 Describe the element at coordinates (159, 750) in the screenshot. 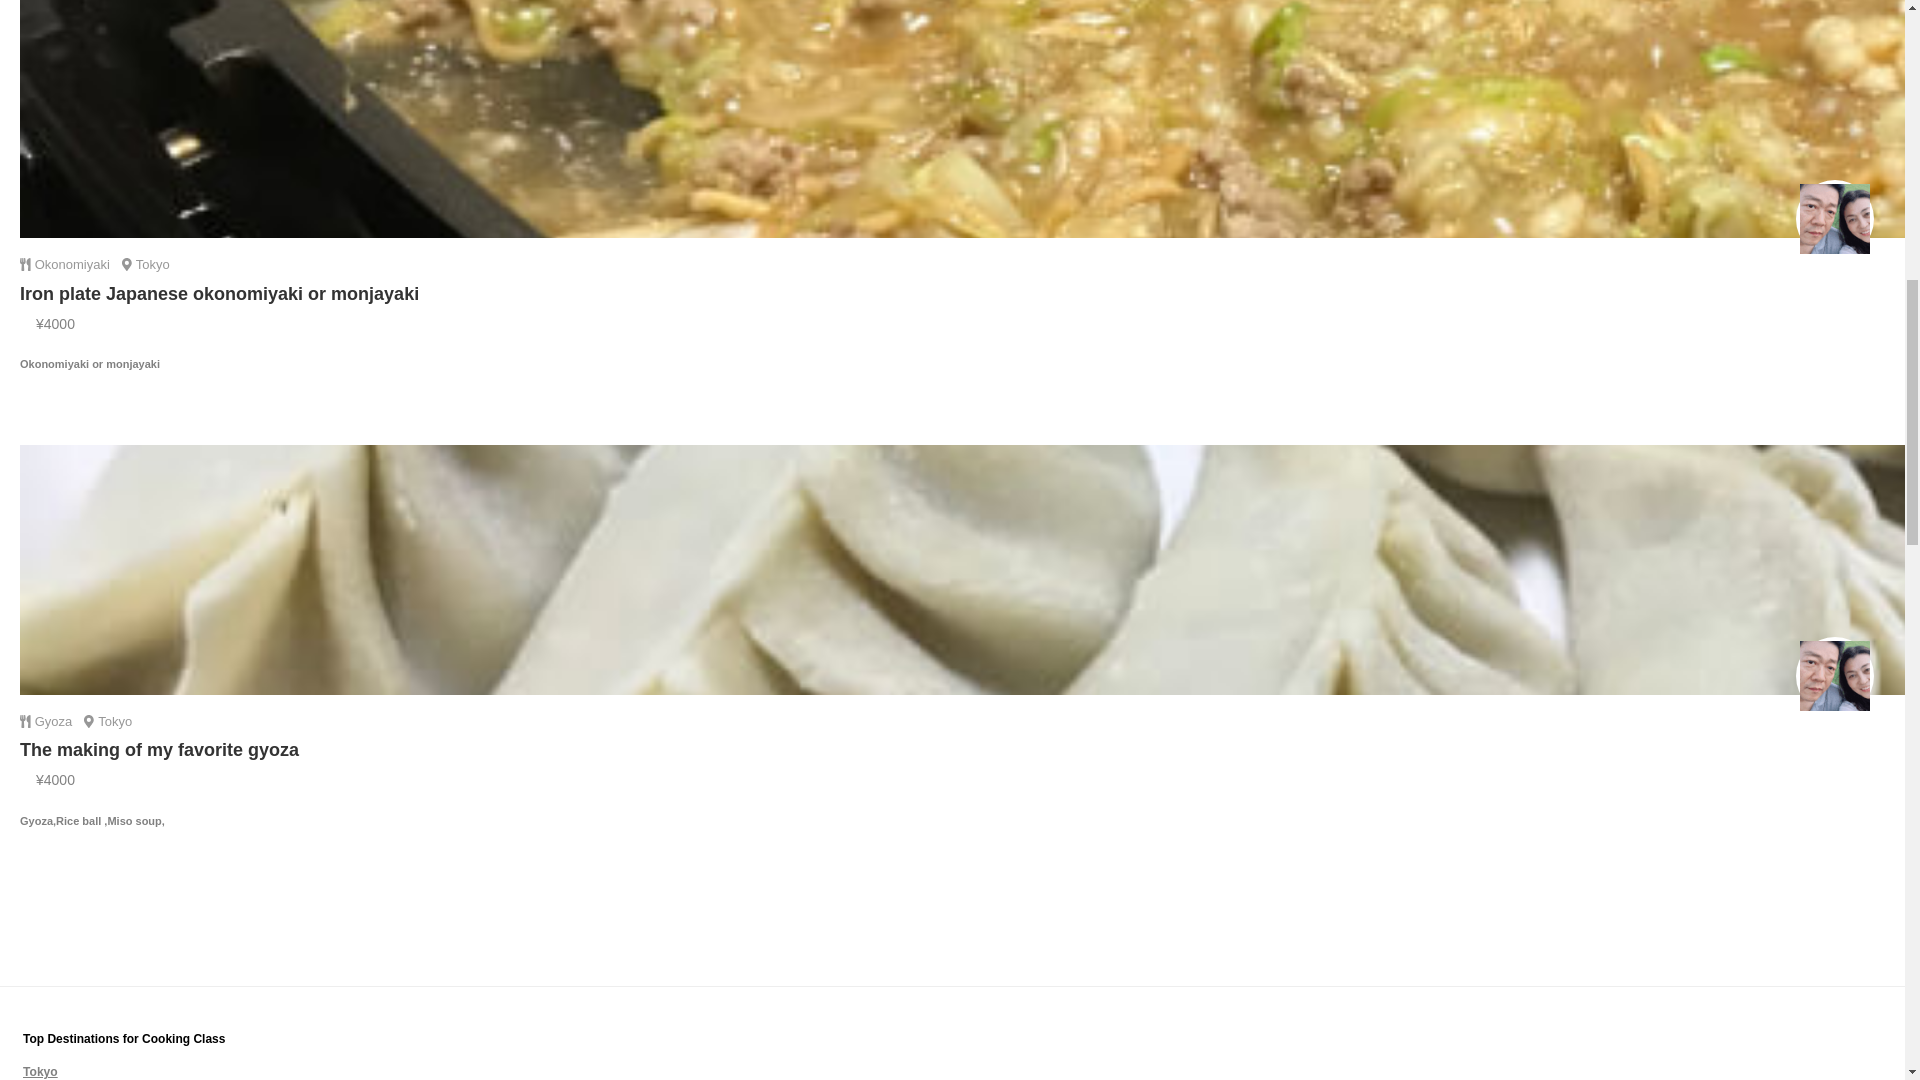

I see `The making of my favorite gyoza` at that location.